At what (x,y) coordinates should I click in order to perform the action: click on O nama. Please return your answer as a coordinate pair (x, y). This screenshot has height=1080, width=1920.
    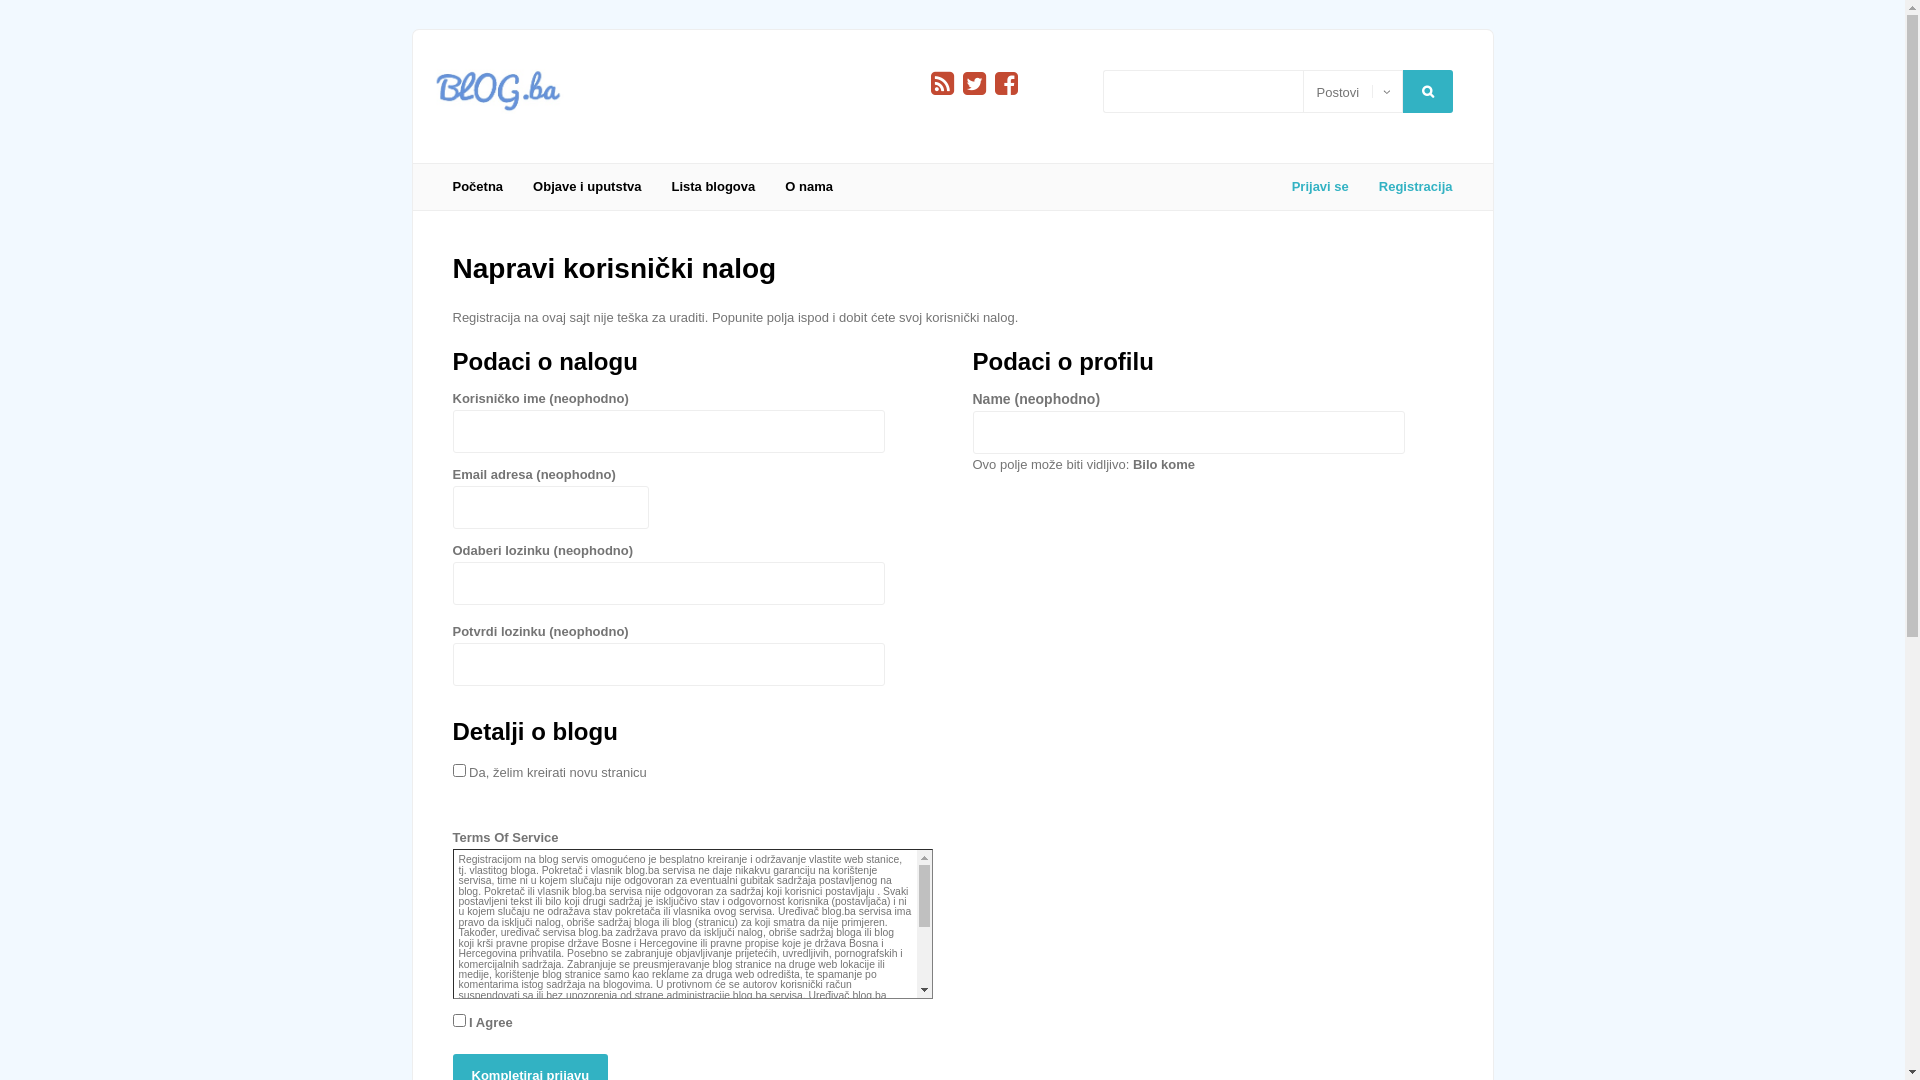
    Looking at the image, I should click on (809, 187).